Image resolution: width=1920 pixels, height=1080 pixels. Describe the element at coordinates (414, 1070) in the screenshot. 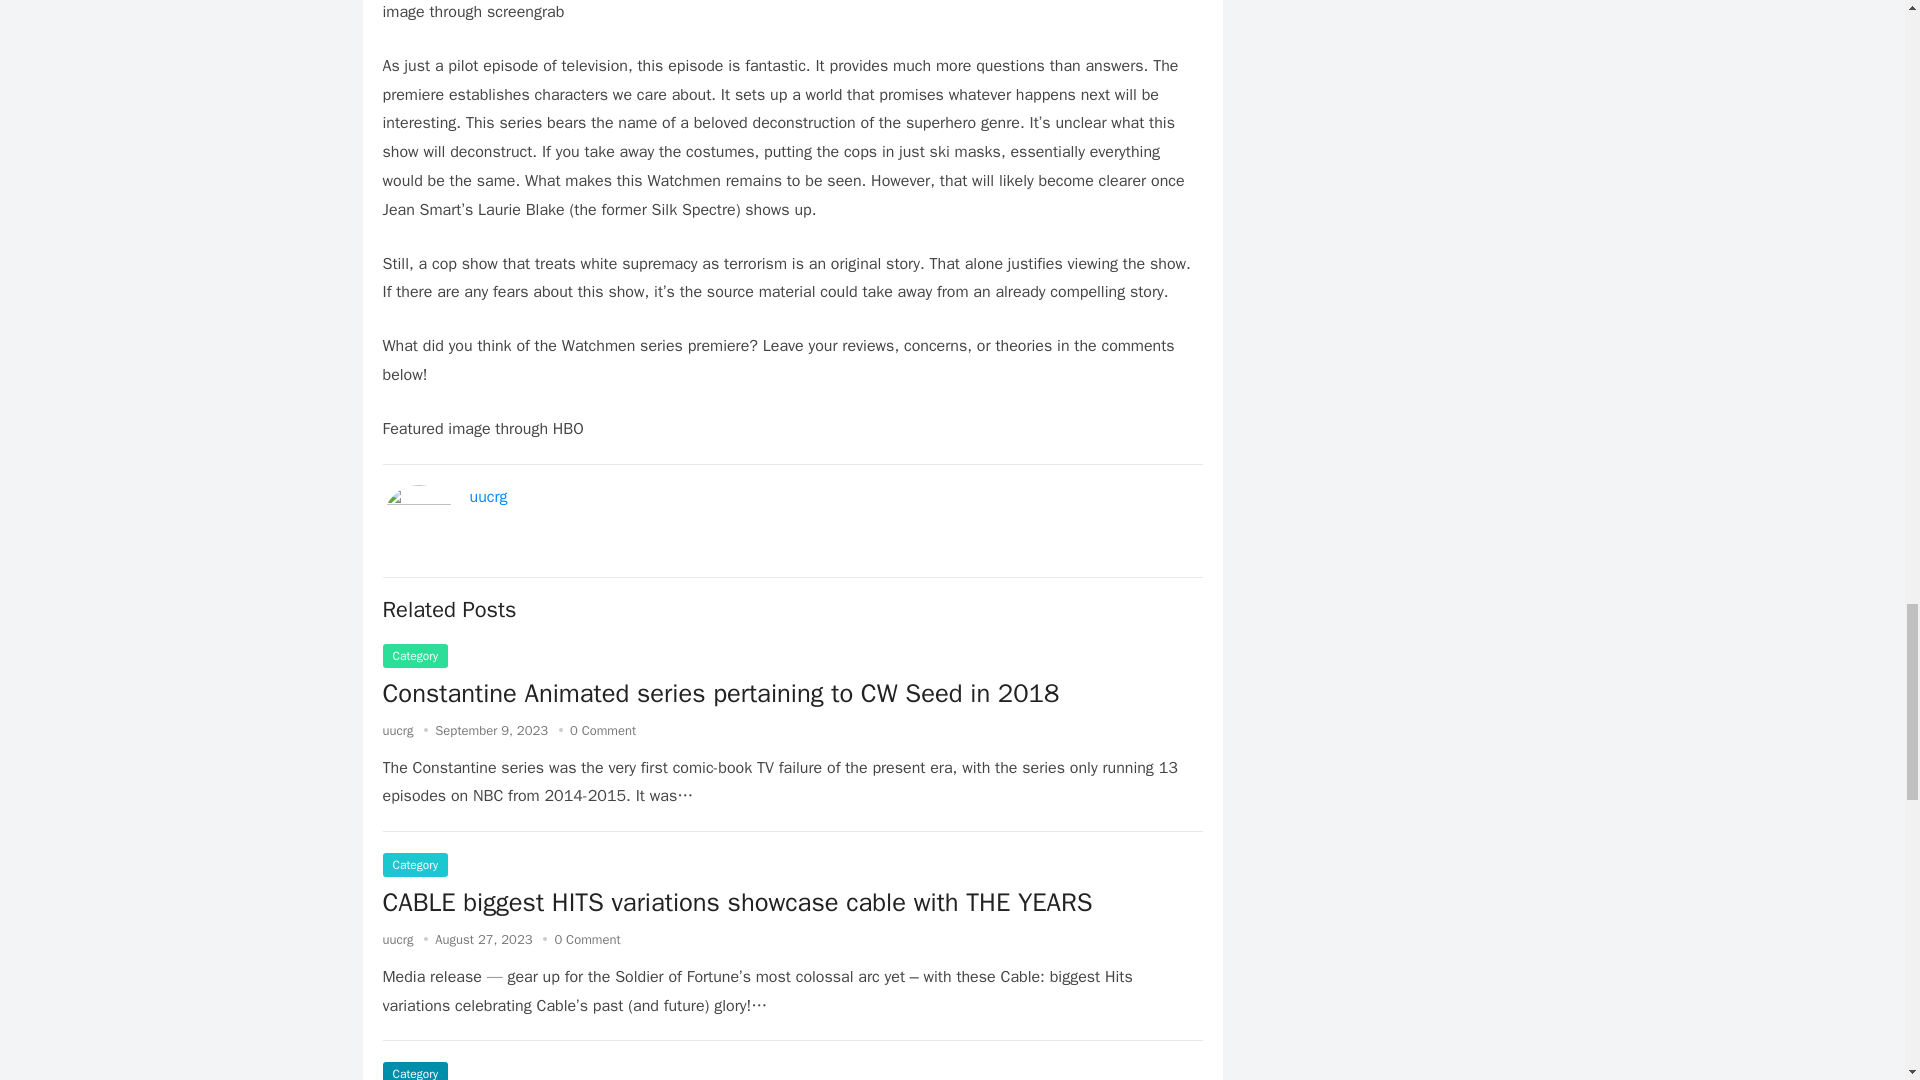

I see `Category` at that location.